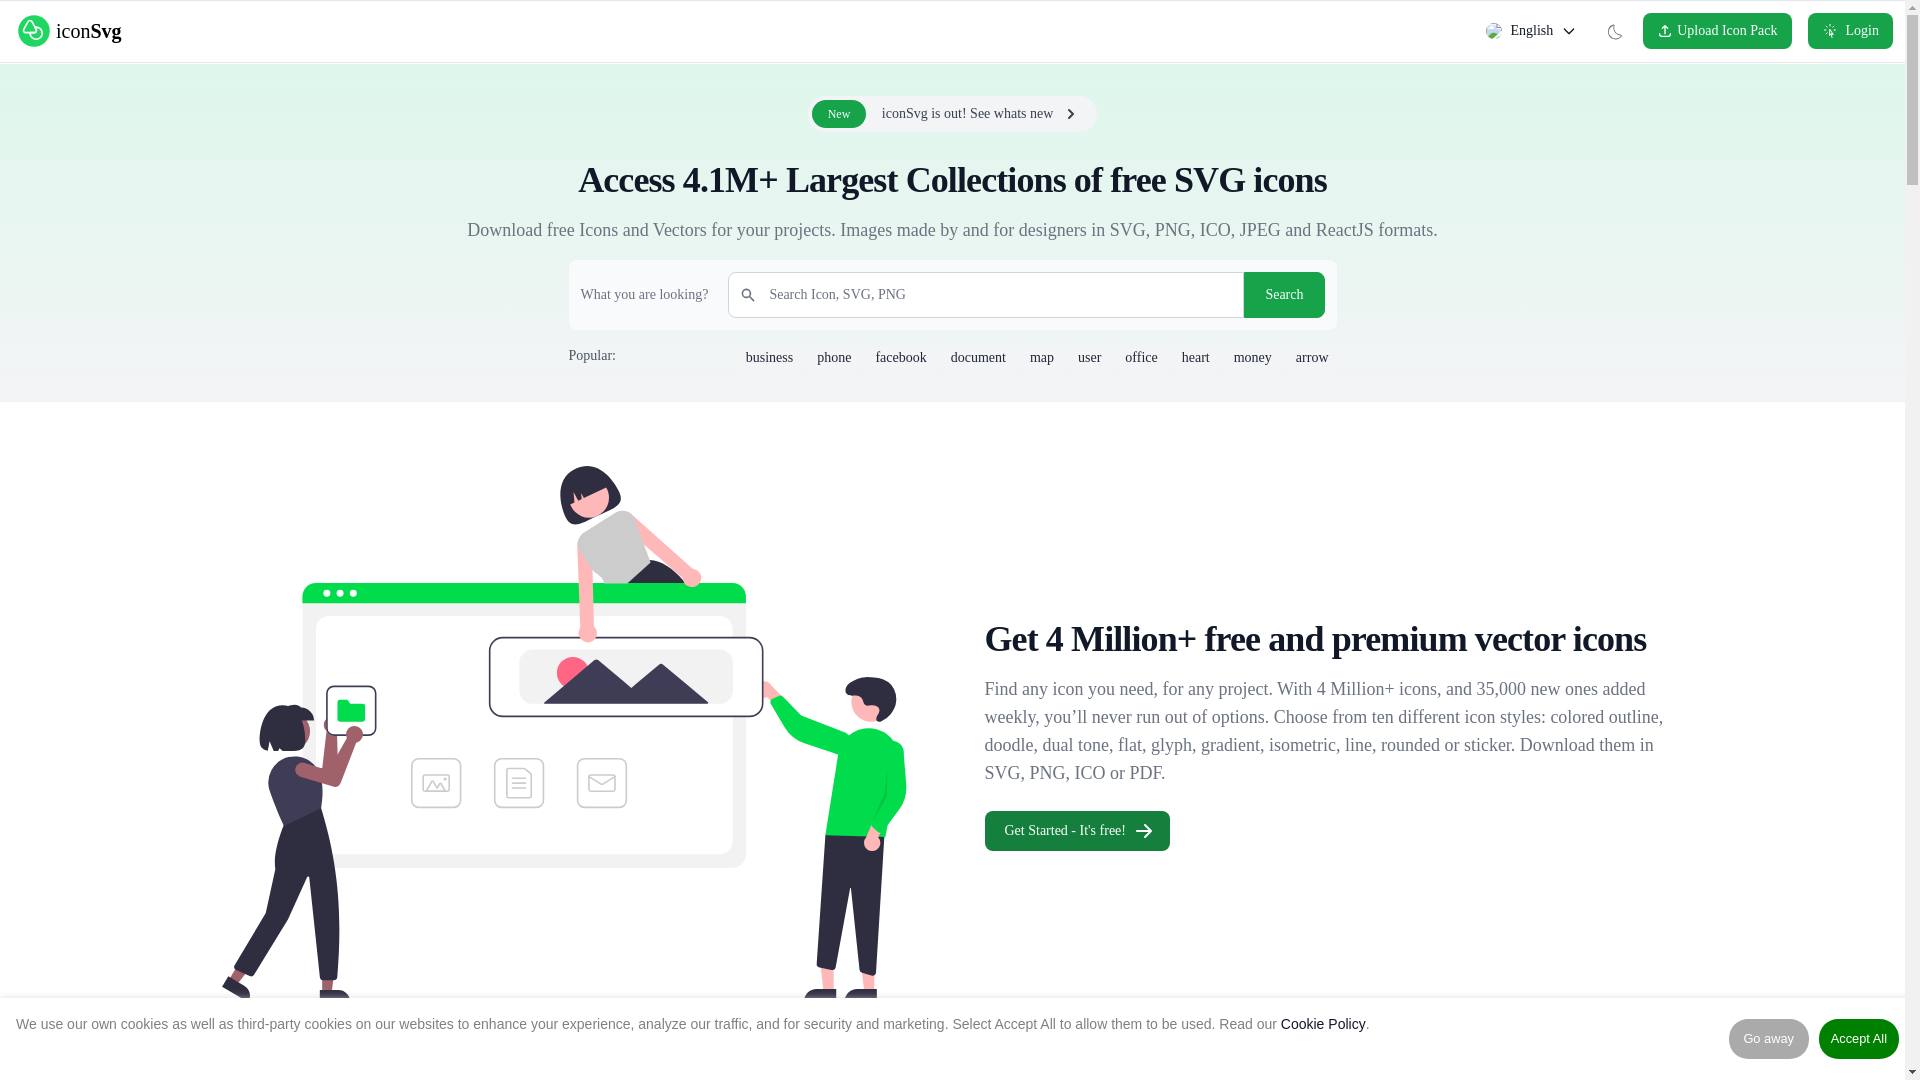 The width and height of the screenshot is (1920, 1080). Describe the element at coordinates (1041, 358) in the screenshot. I see `facebook` at that location.